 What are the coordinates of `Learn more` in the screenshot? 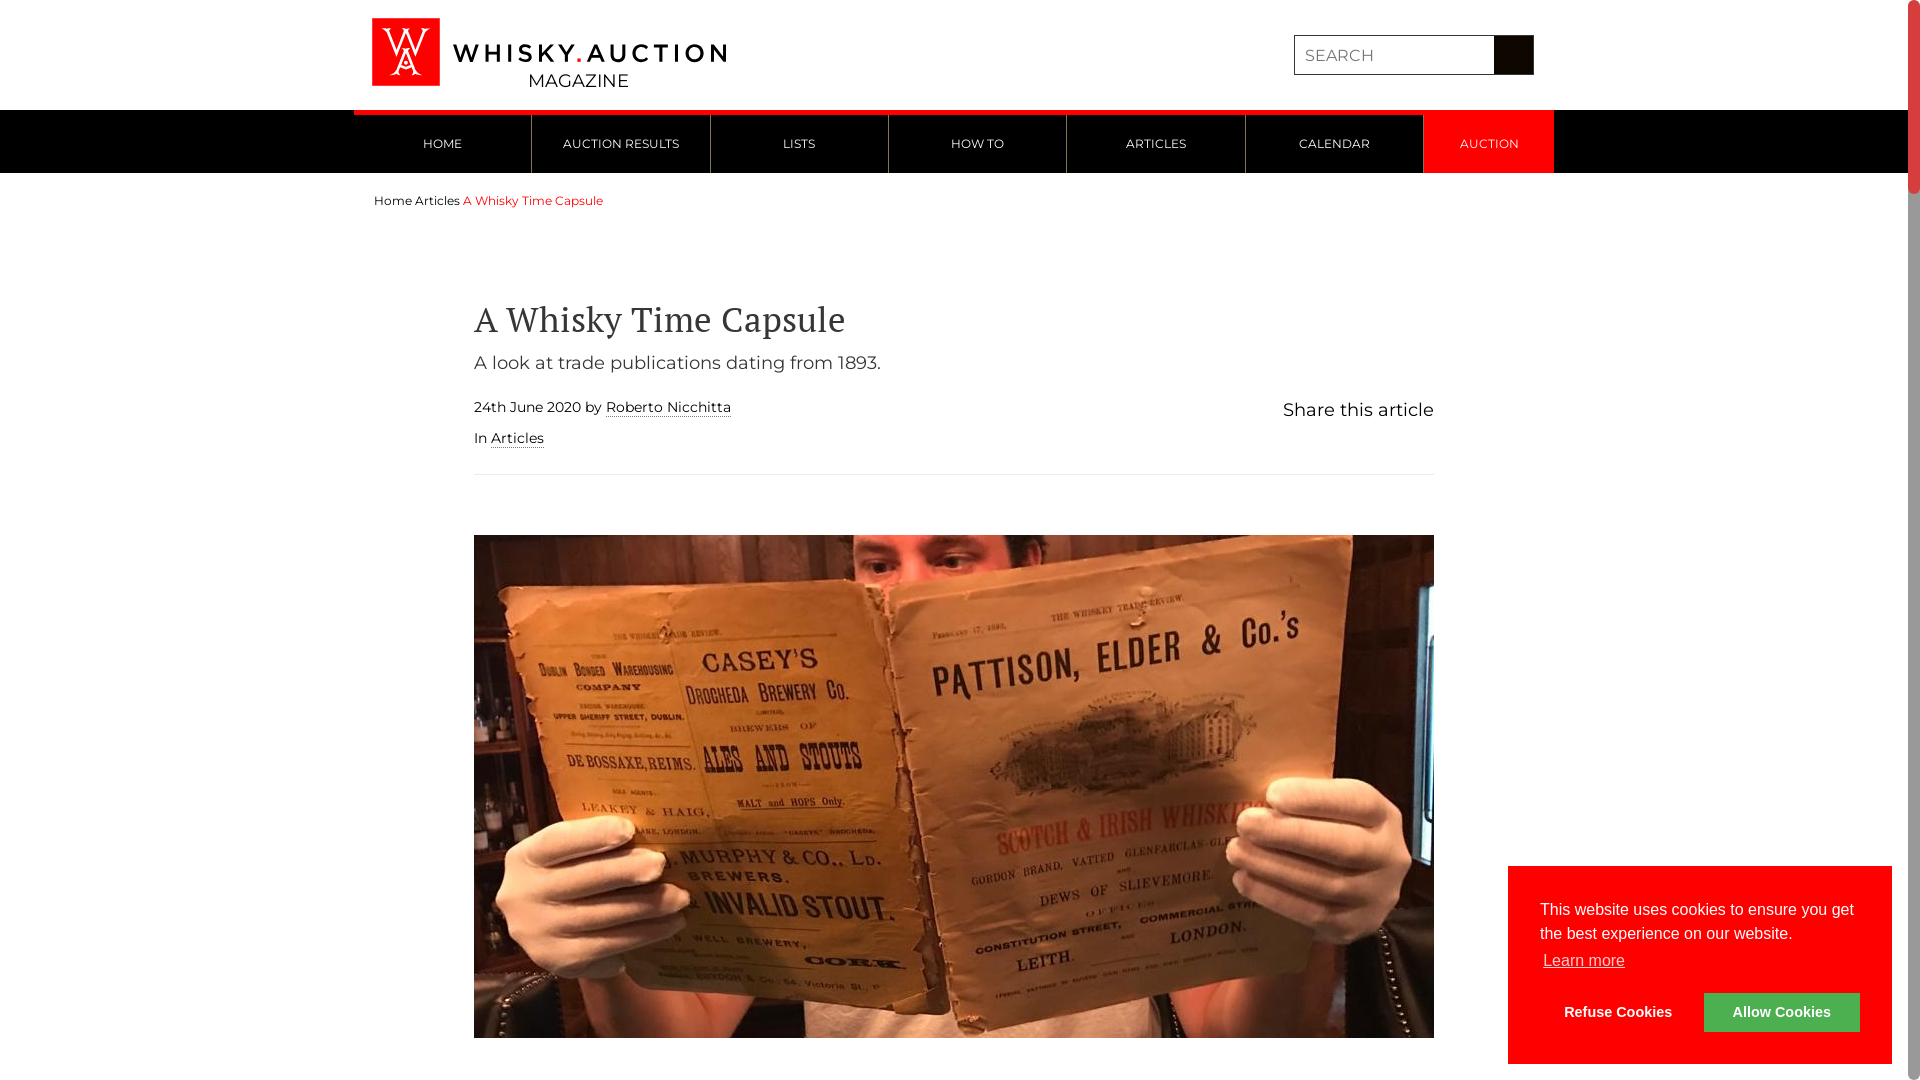 It's located at (1584, 961).